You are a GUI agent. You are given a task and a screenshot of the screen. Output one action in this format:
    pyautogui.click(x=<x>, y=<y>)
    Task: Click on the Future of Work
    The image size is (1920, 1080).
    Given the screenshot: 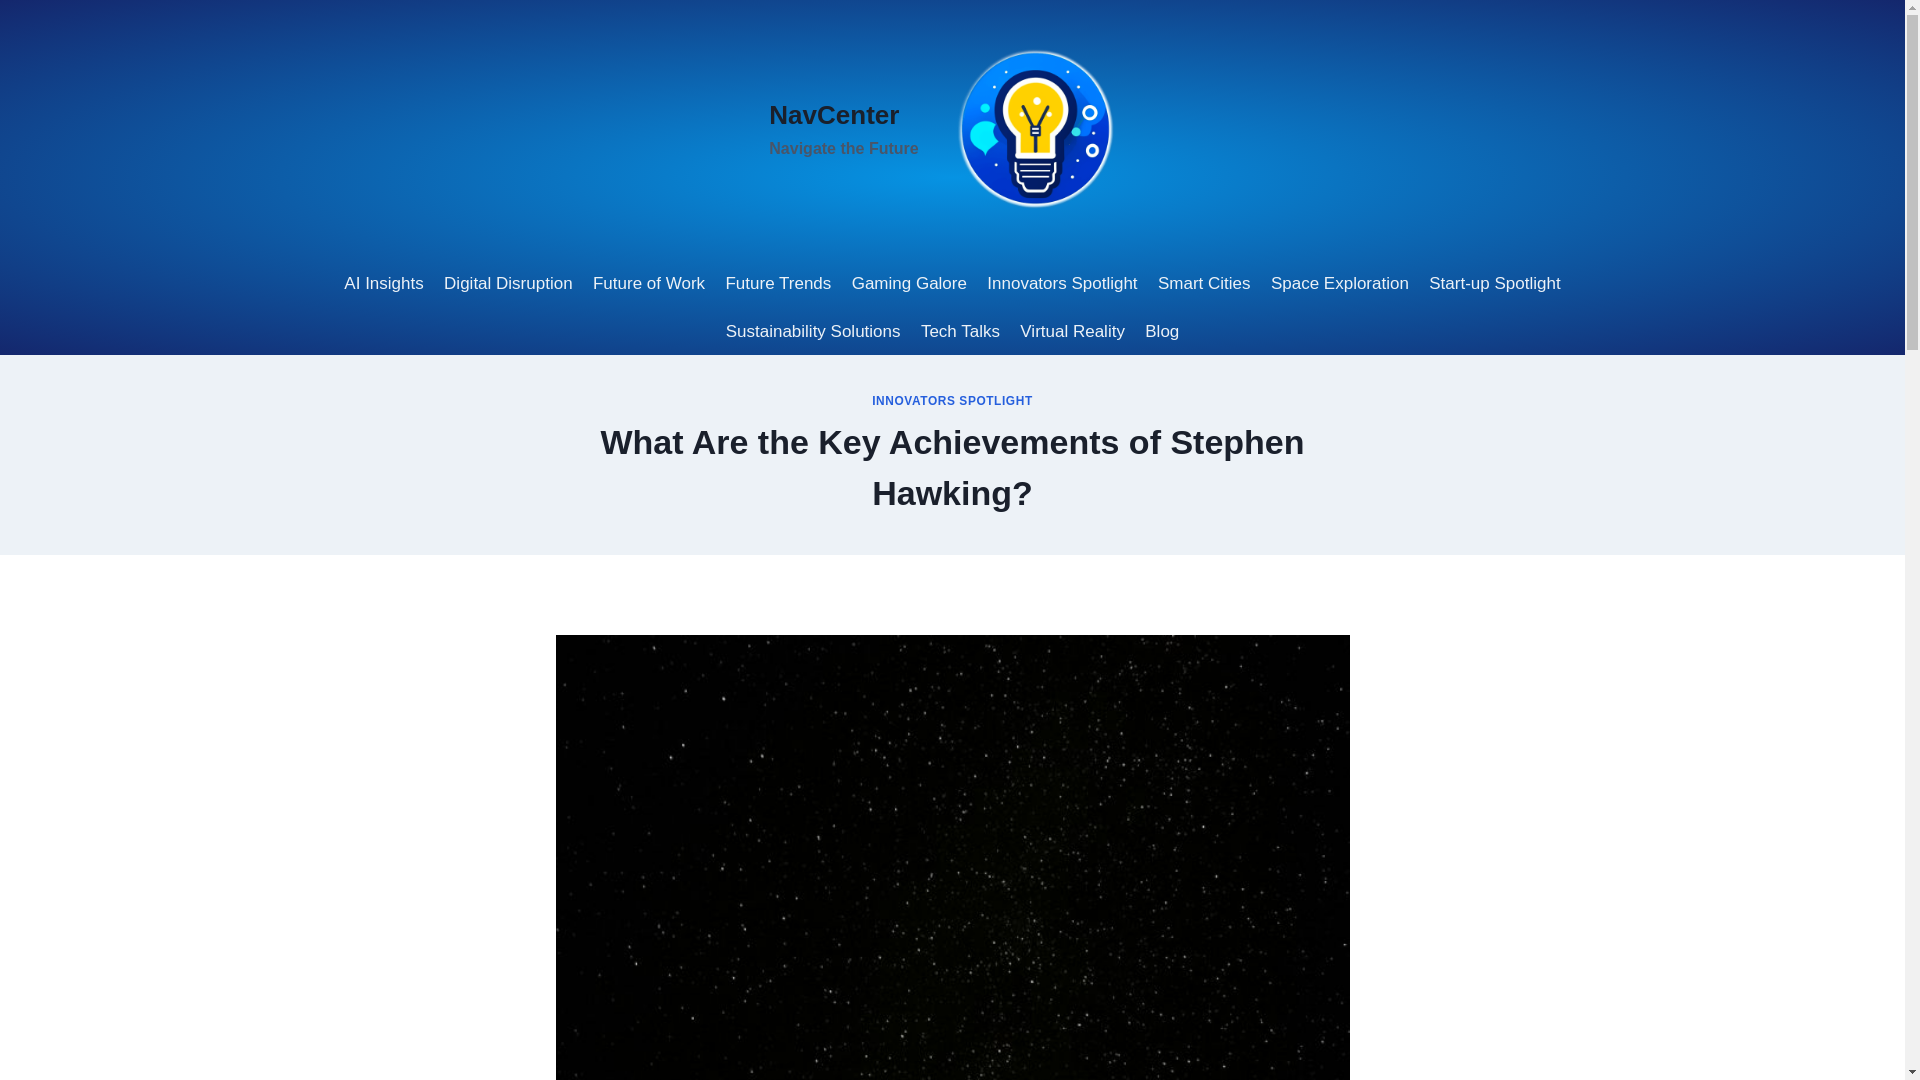 What is the action you would take?
    pyautogui.click(x=650, y=284)
    